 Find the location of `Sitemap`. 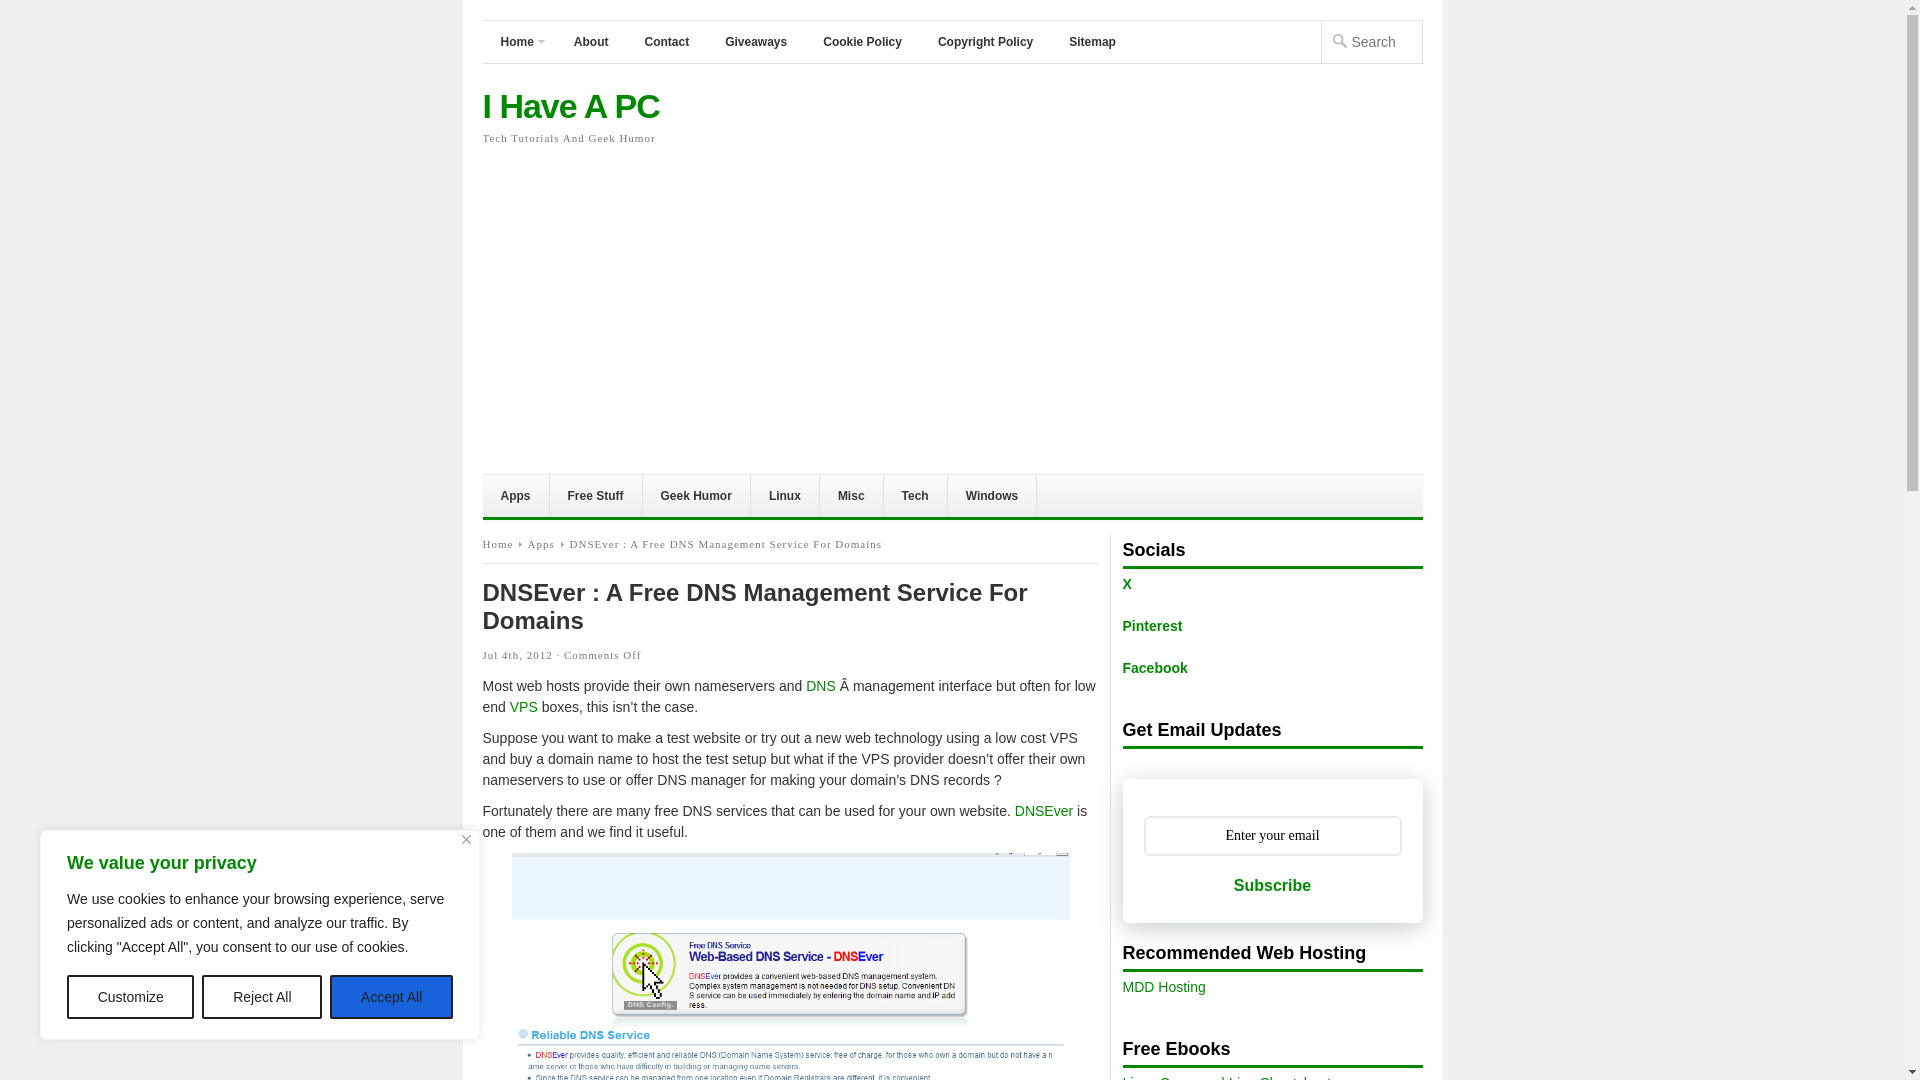

Sitemap is located at coordinates (1092, 41).